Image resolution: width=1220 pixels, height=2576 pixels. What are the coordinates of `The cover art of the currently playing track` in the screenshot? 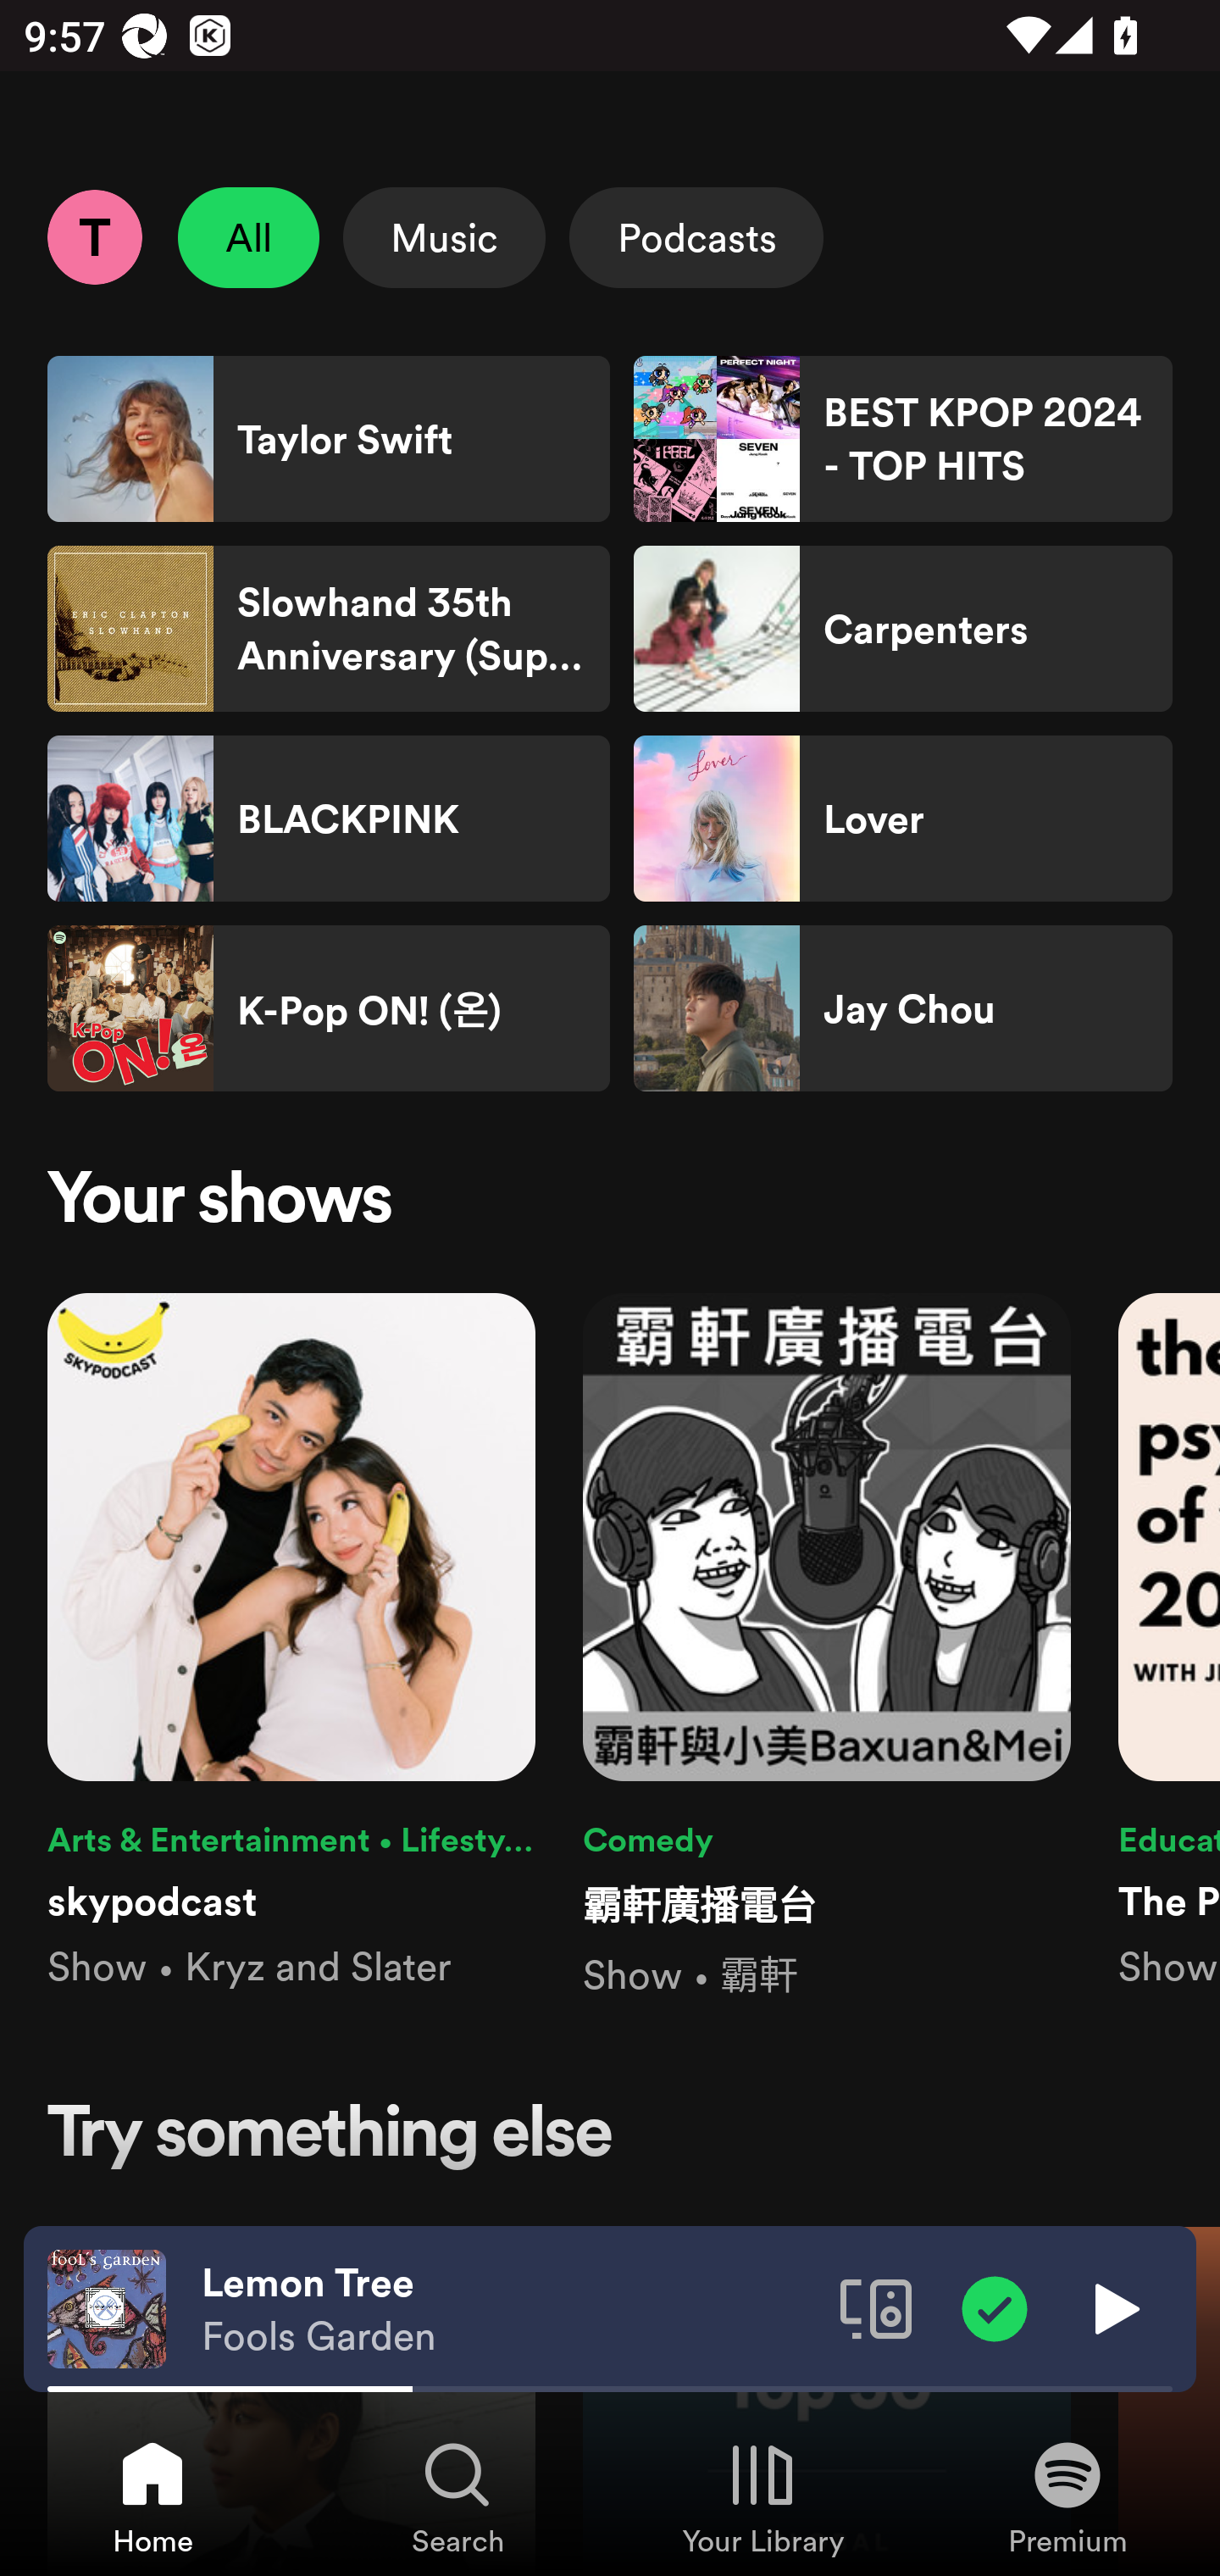 It's located at (107, 2307).